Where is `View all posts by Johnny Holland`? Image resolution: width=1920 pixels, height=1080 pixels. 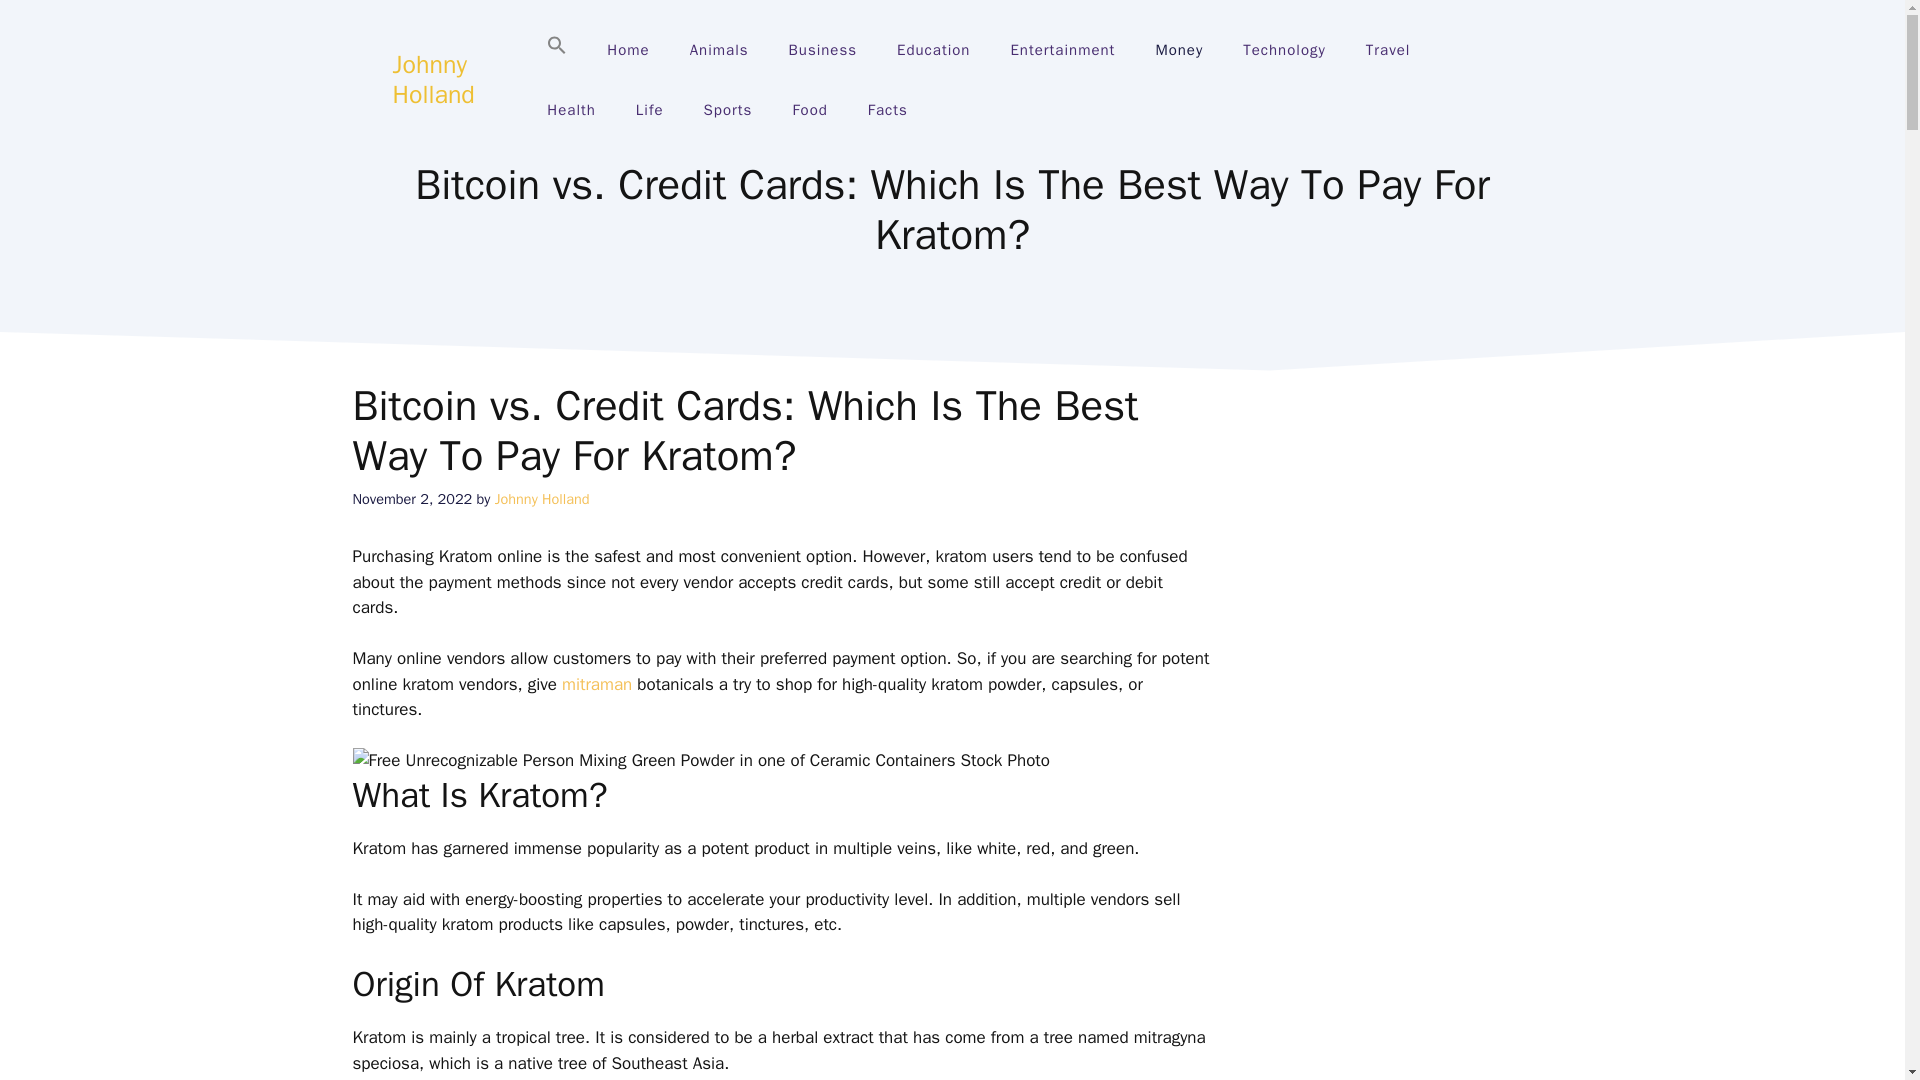 View all posts by Johnny Holland is located at coordinates (542, 498).